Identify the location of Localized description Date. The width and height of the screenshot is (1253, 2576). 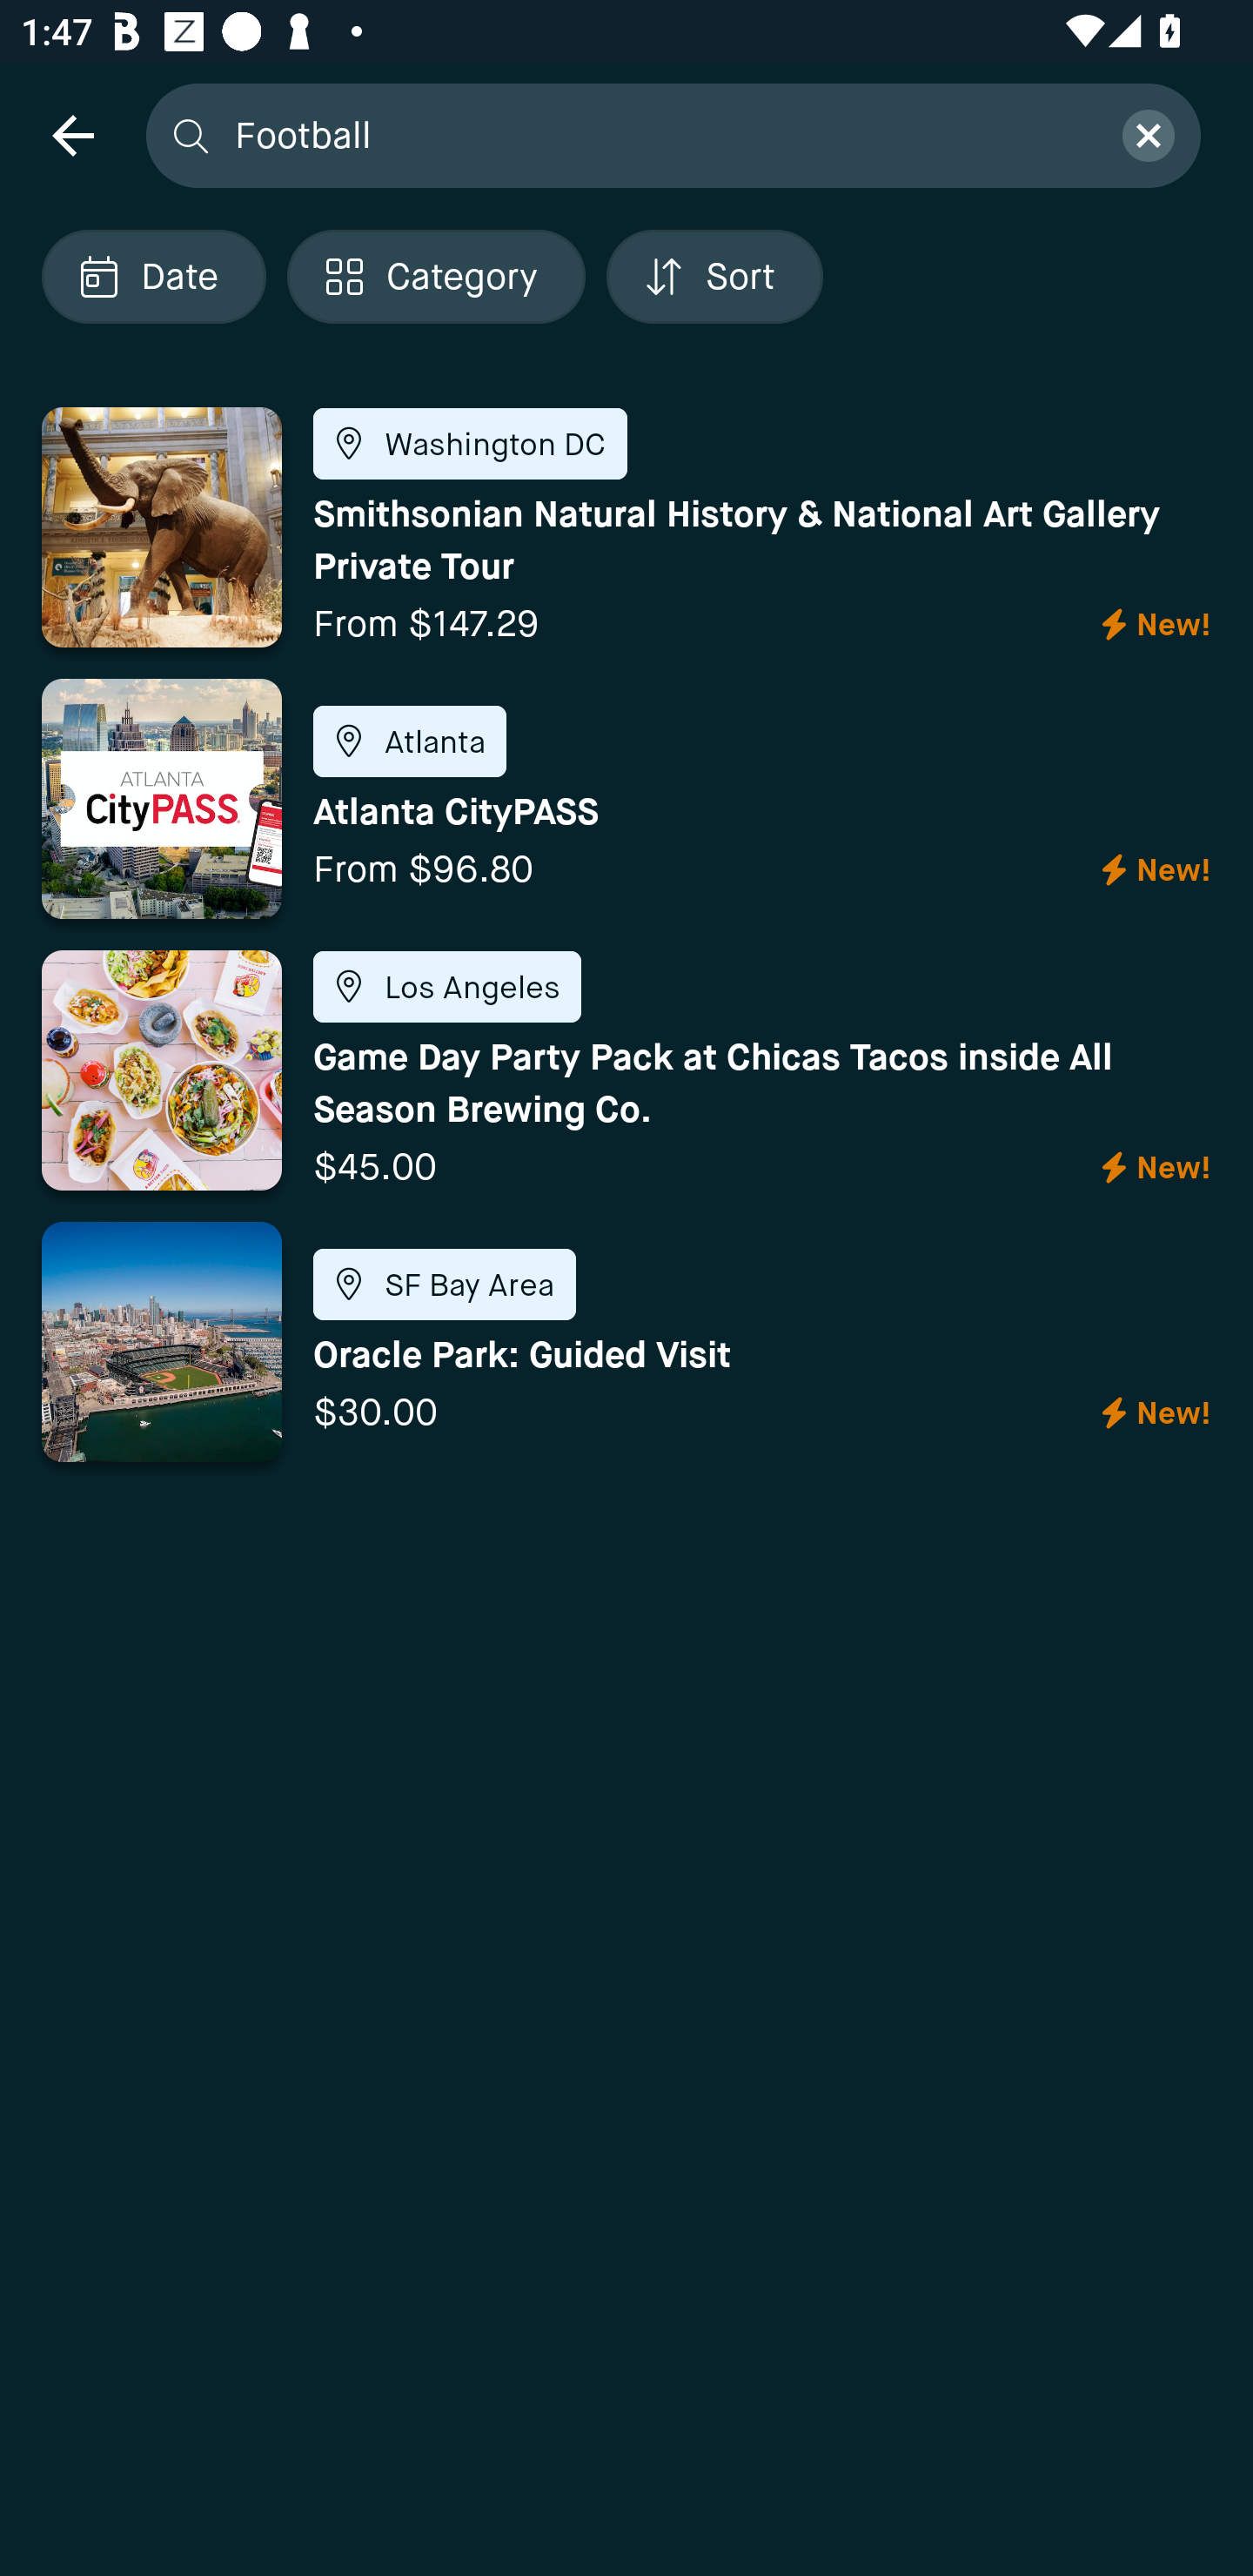
(153, 277).